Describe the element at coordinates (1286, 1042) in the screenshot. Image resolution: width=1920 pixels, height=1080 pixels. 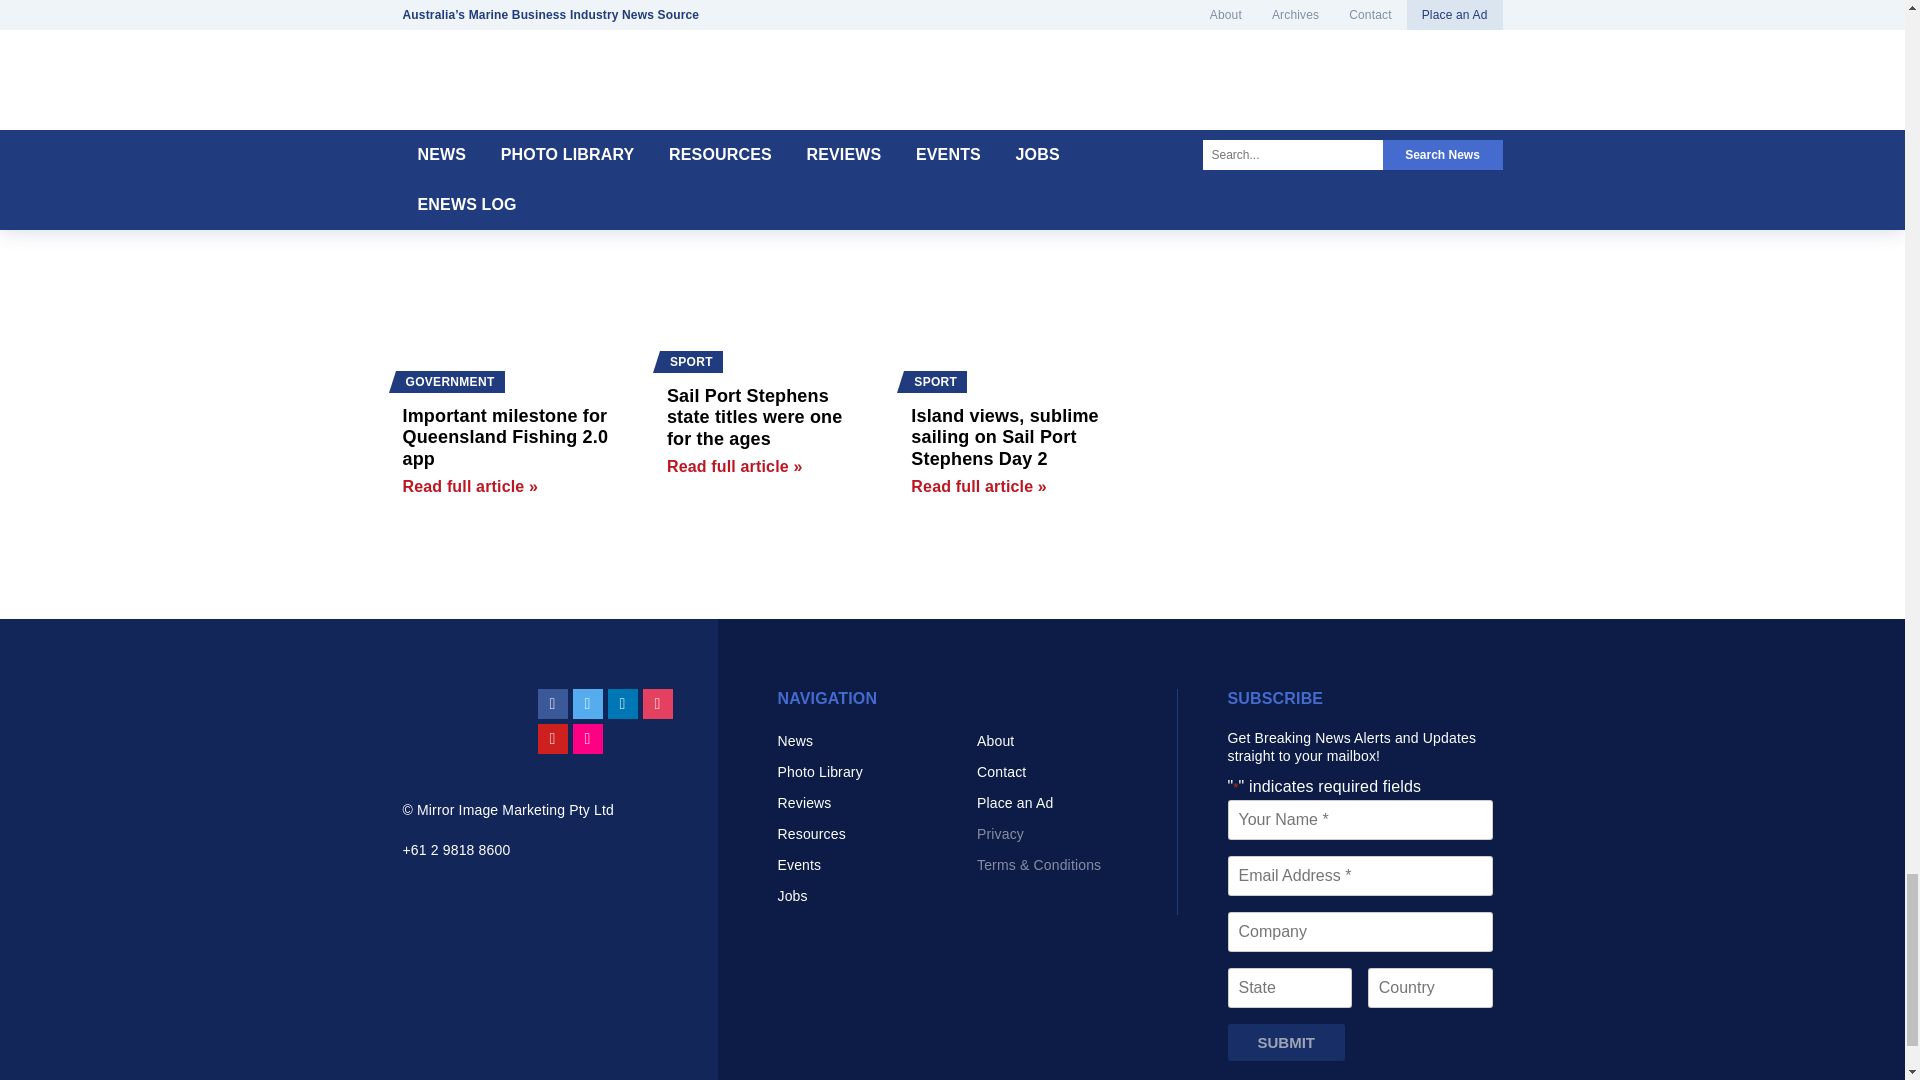
I see `Submit` at that location.